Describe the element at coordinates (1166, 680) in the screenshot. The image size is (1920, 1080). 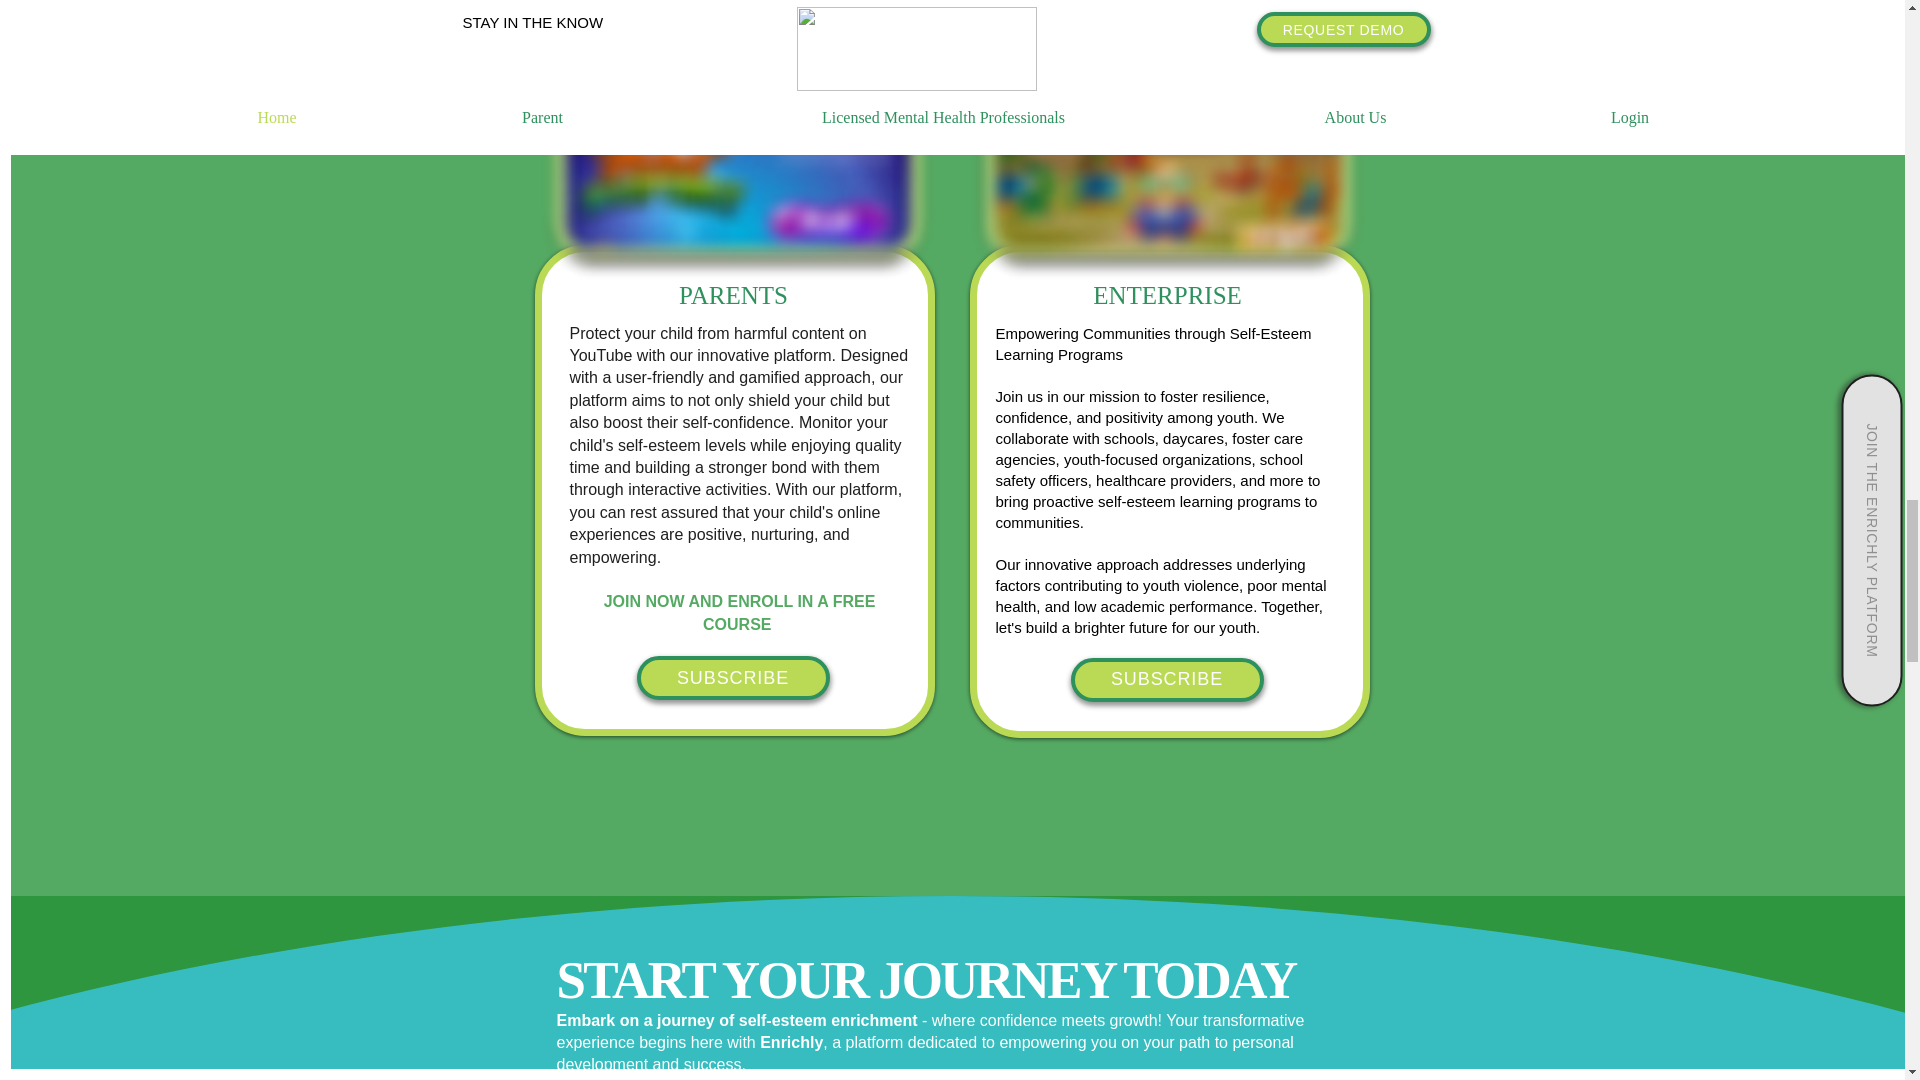
I see `SUBSCRIBE` at that location.